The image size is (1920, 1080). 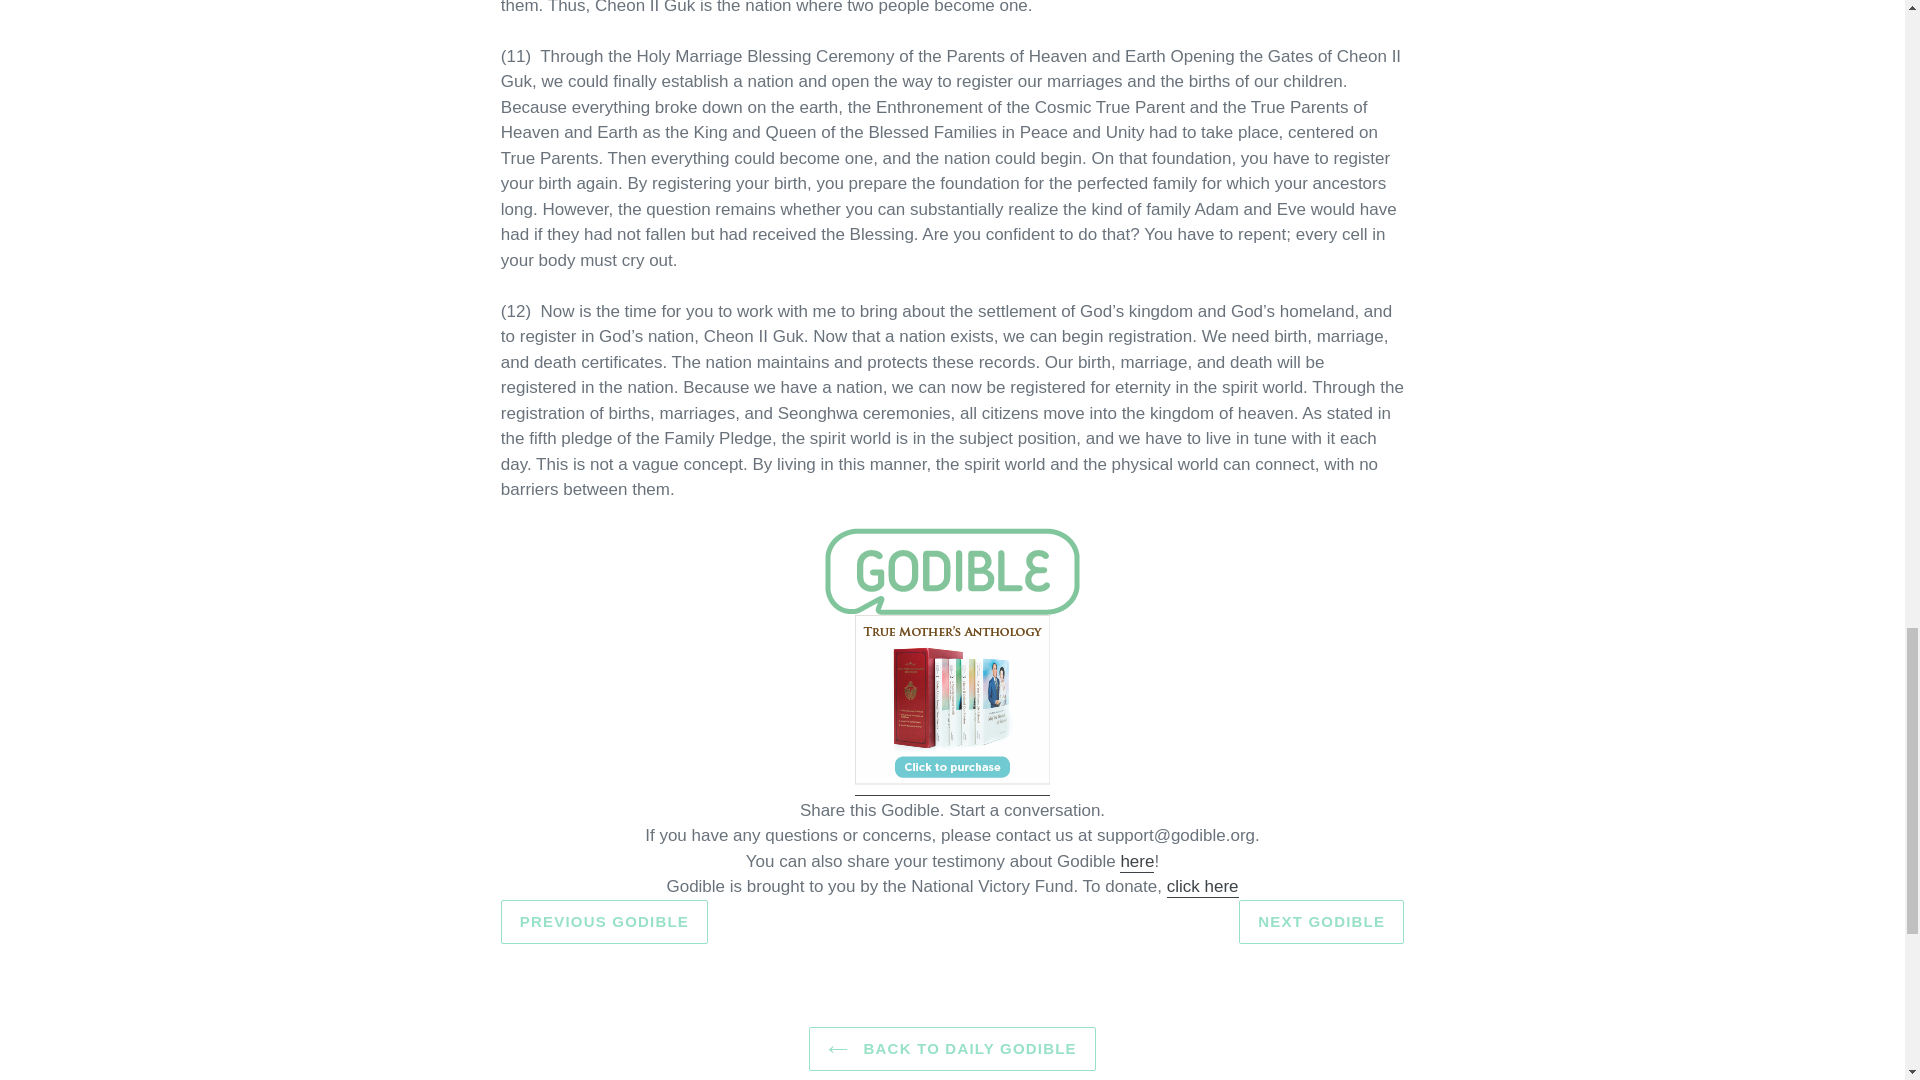 I want to click on PREVIOUS GODIBLE, so click(x=604, y=922).